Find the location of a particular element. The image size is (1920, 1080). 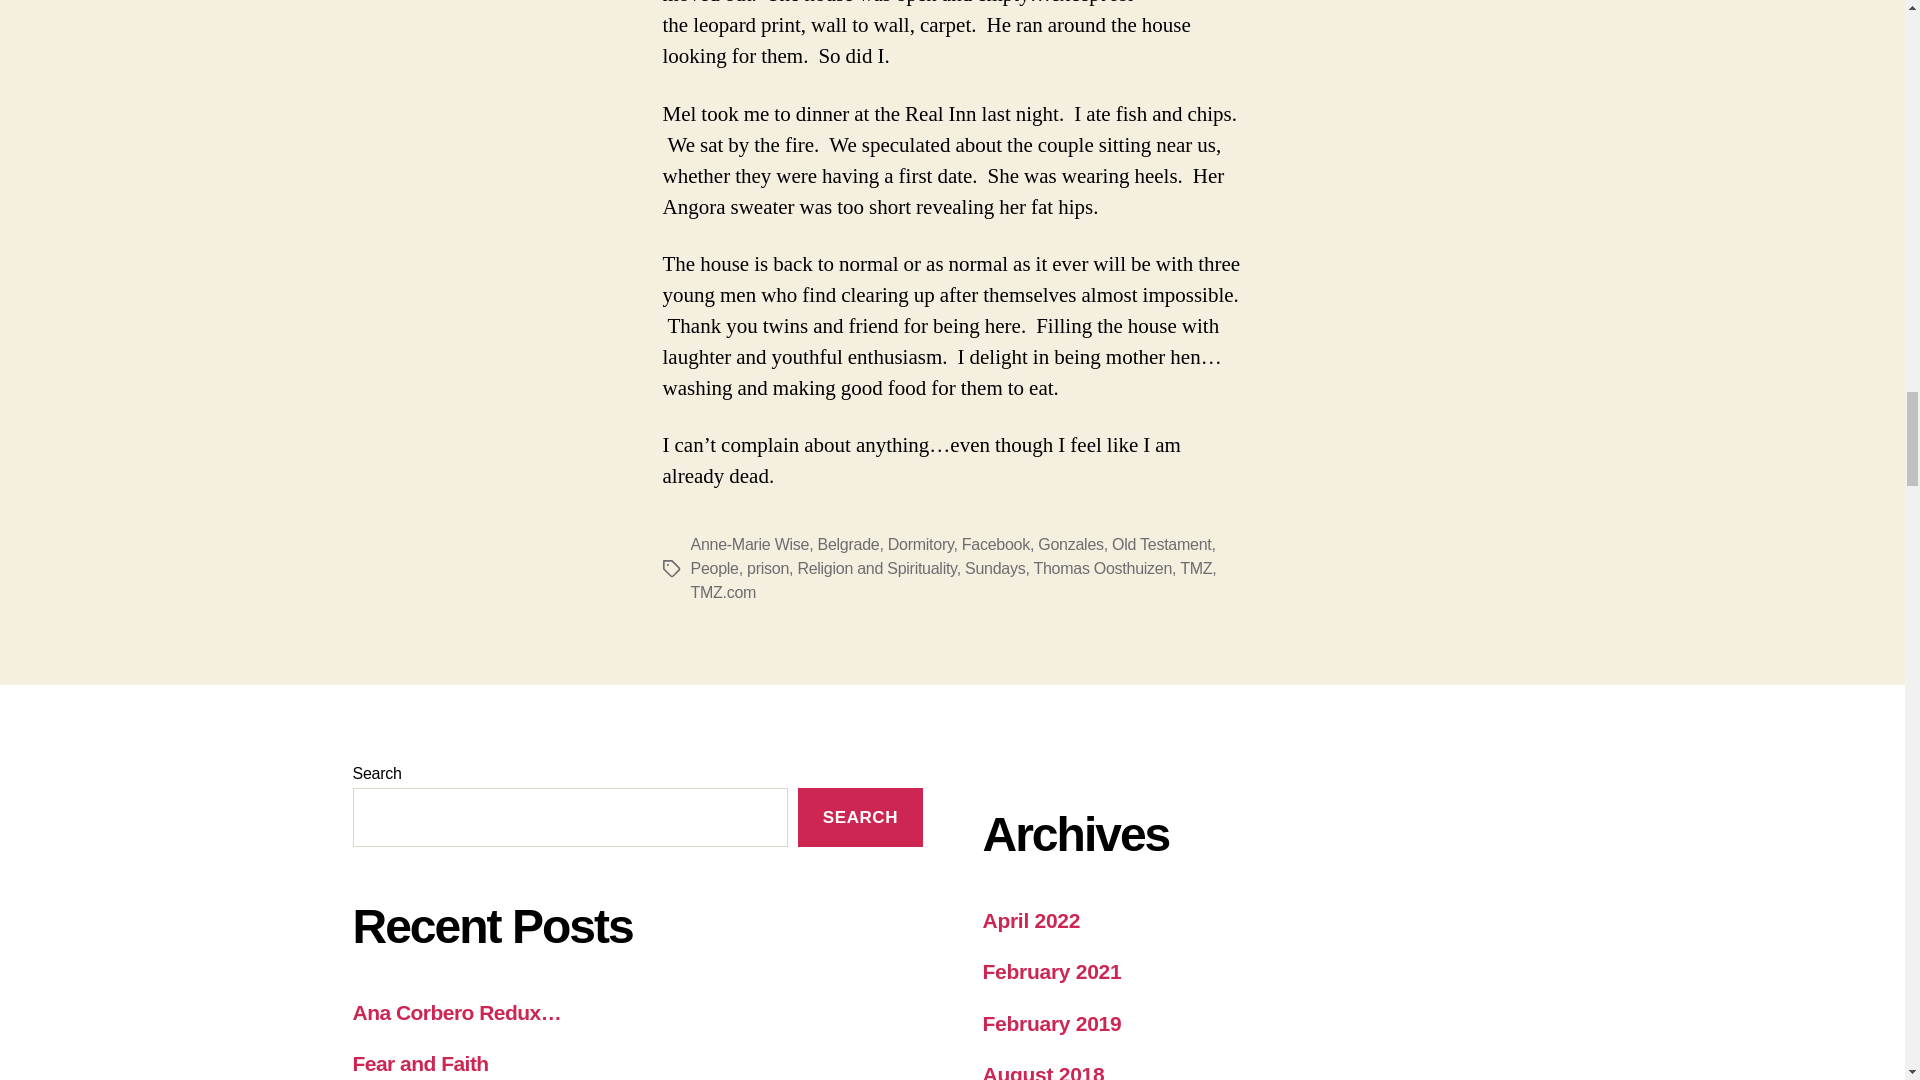

Religion and Spirituality is located at coordinates (876, 568).